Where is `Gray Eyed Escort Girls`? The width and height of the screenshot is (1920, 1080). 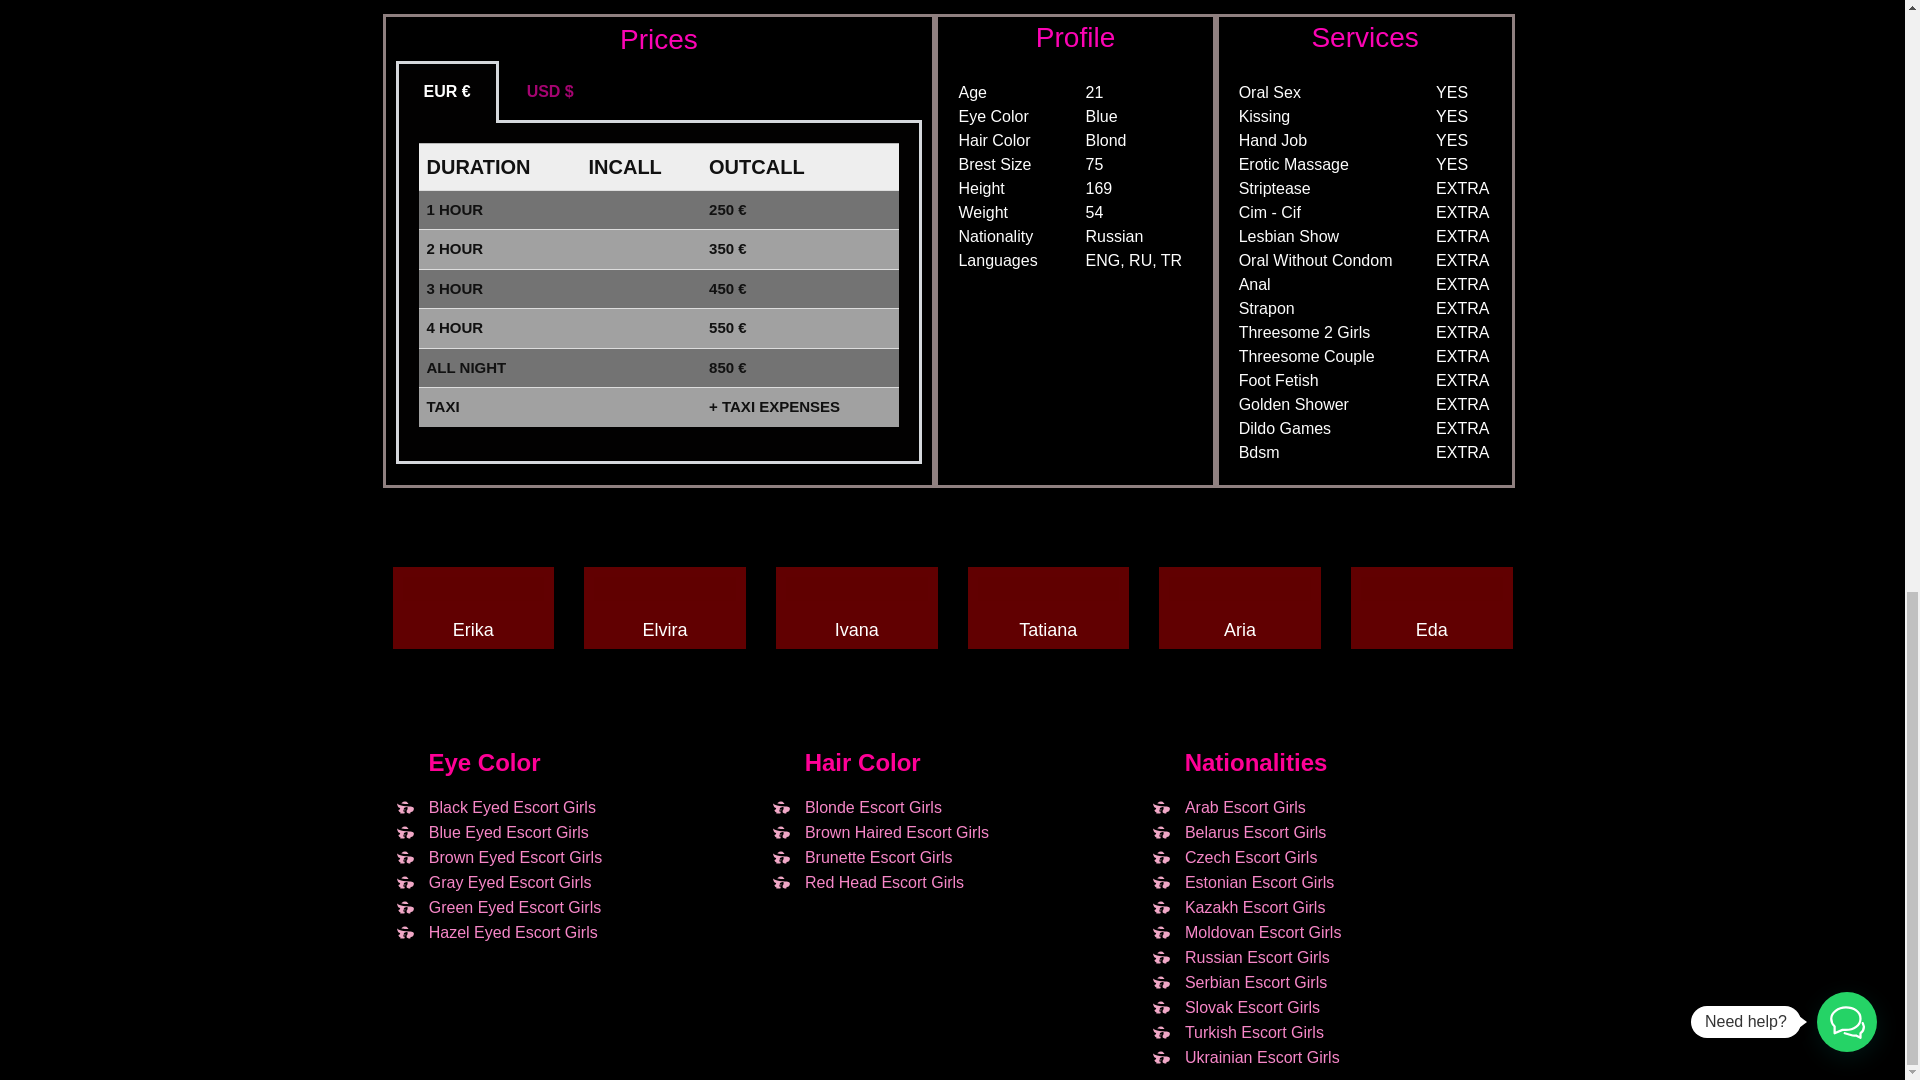 Gray Eyed Escort Girls is located at coordinates (491, 882).